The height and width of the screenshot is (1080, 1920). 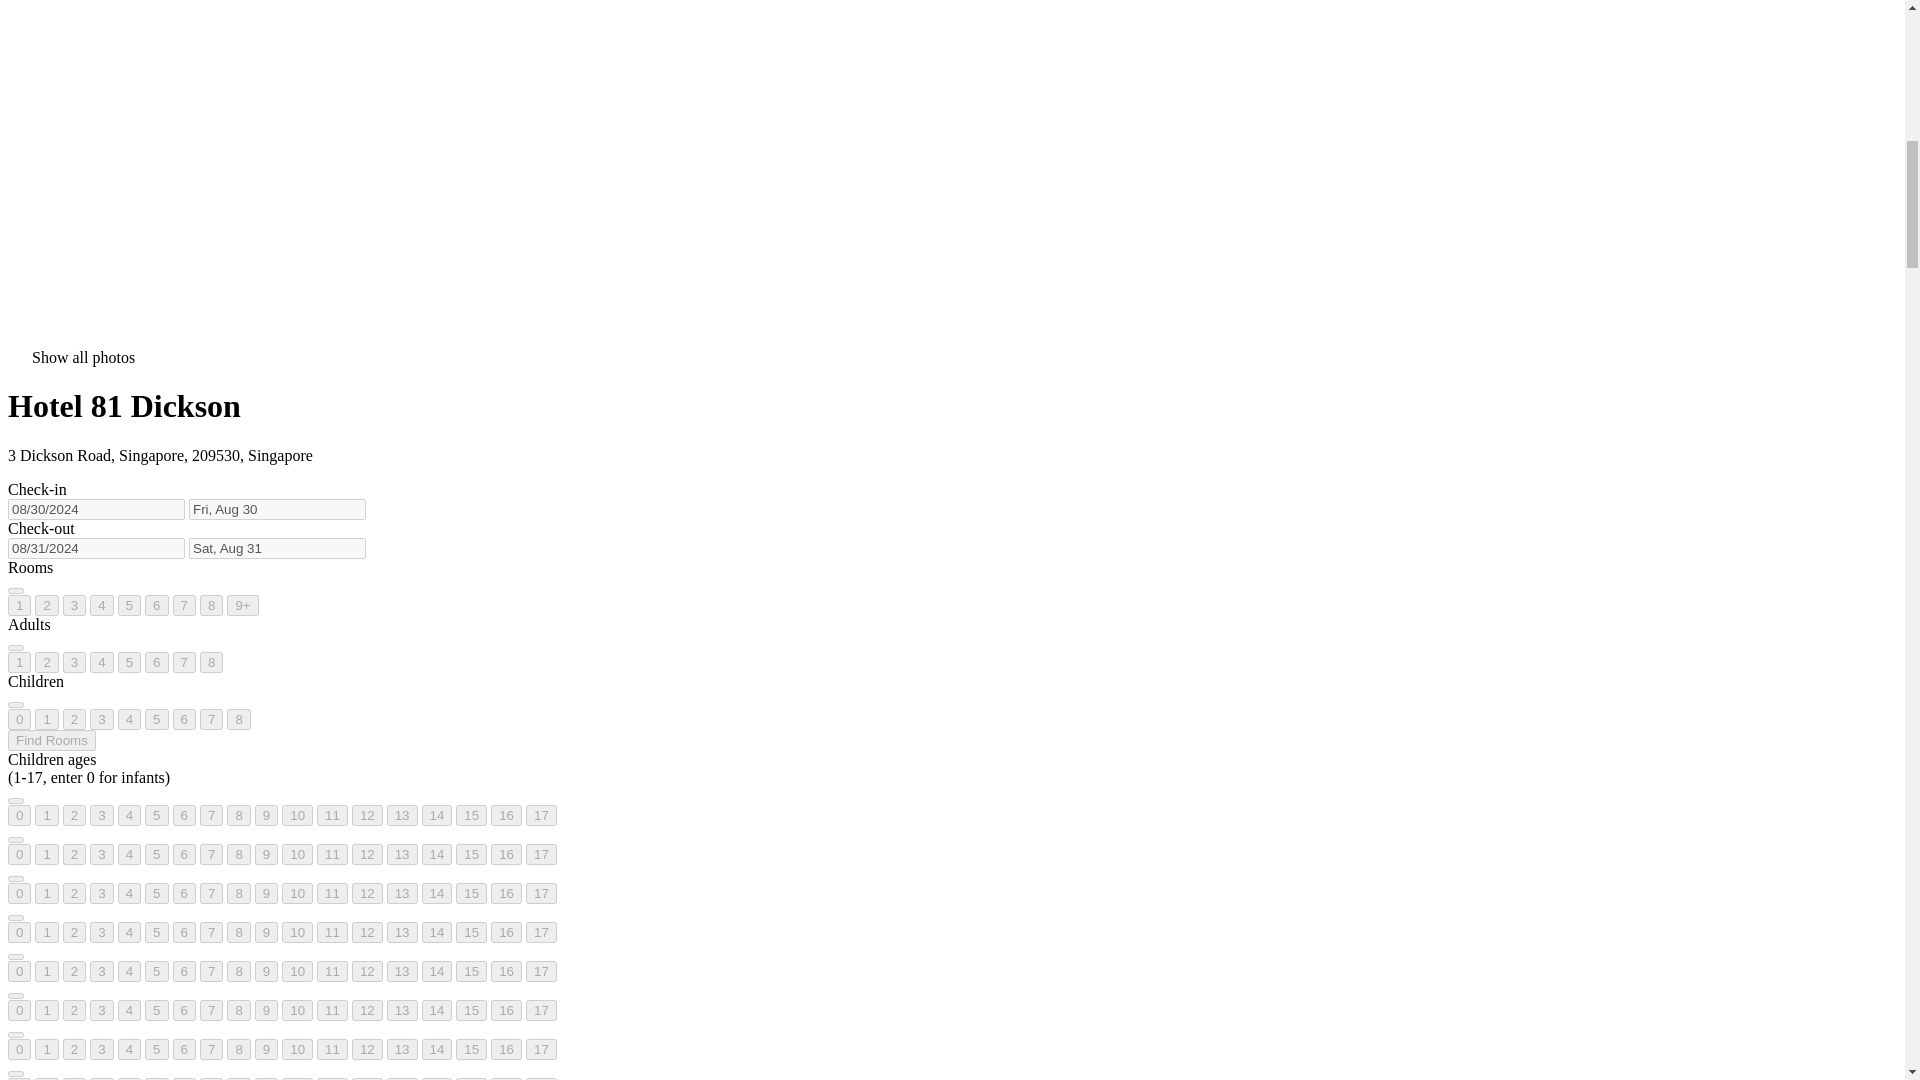 I want to click on 1, so click(x=18, y=662).